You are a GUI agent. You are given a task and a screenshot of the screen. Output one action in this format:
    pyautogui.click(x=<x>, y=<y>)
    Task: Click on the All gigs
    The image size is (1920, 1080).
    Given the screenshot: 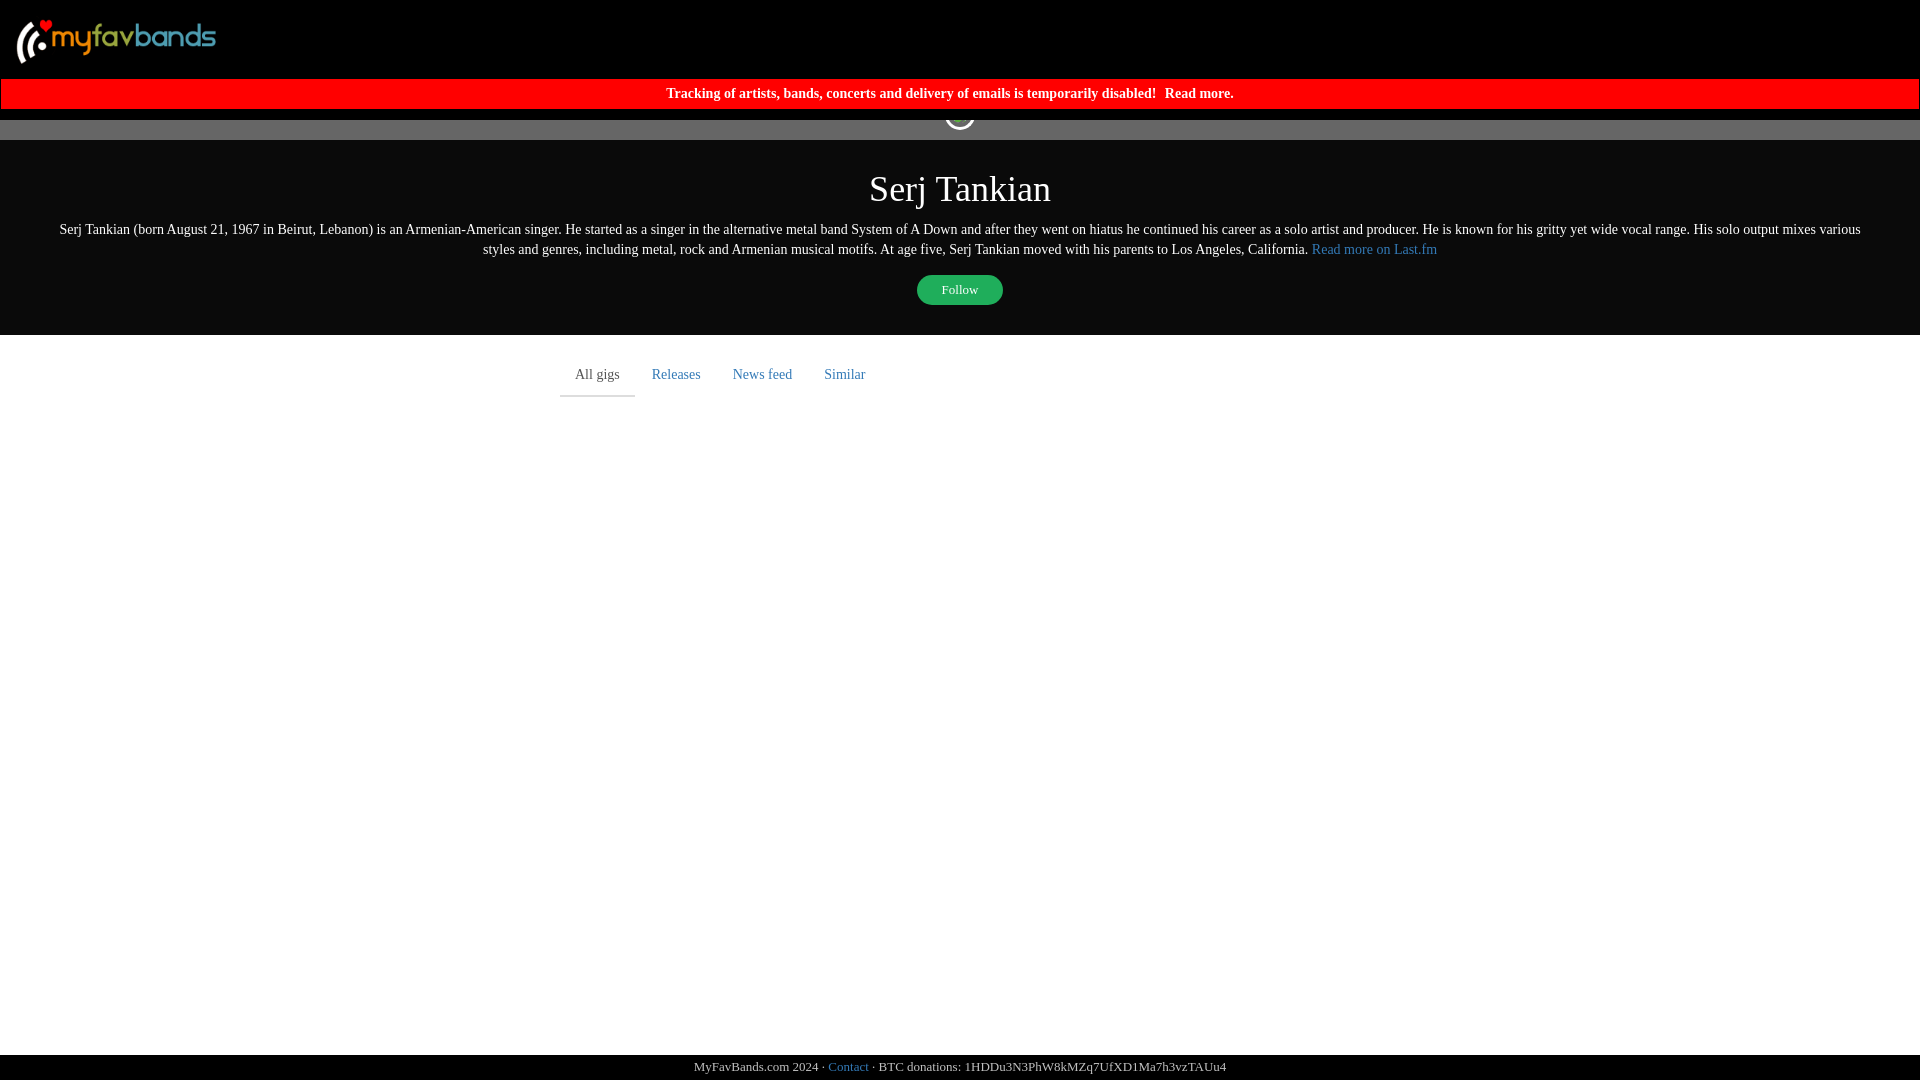 What is the action you would take?
    pyautogui.click(x=598, y=376)
    